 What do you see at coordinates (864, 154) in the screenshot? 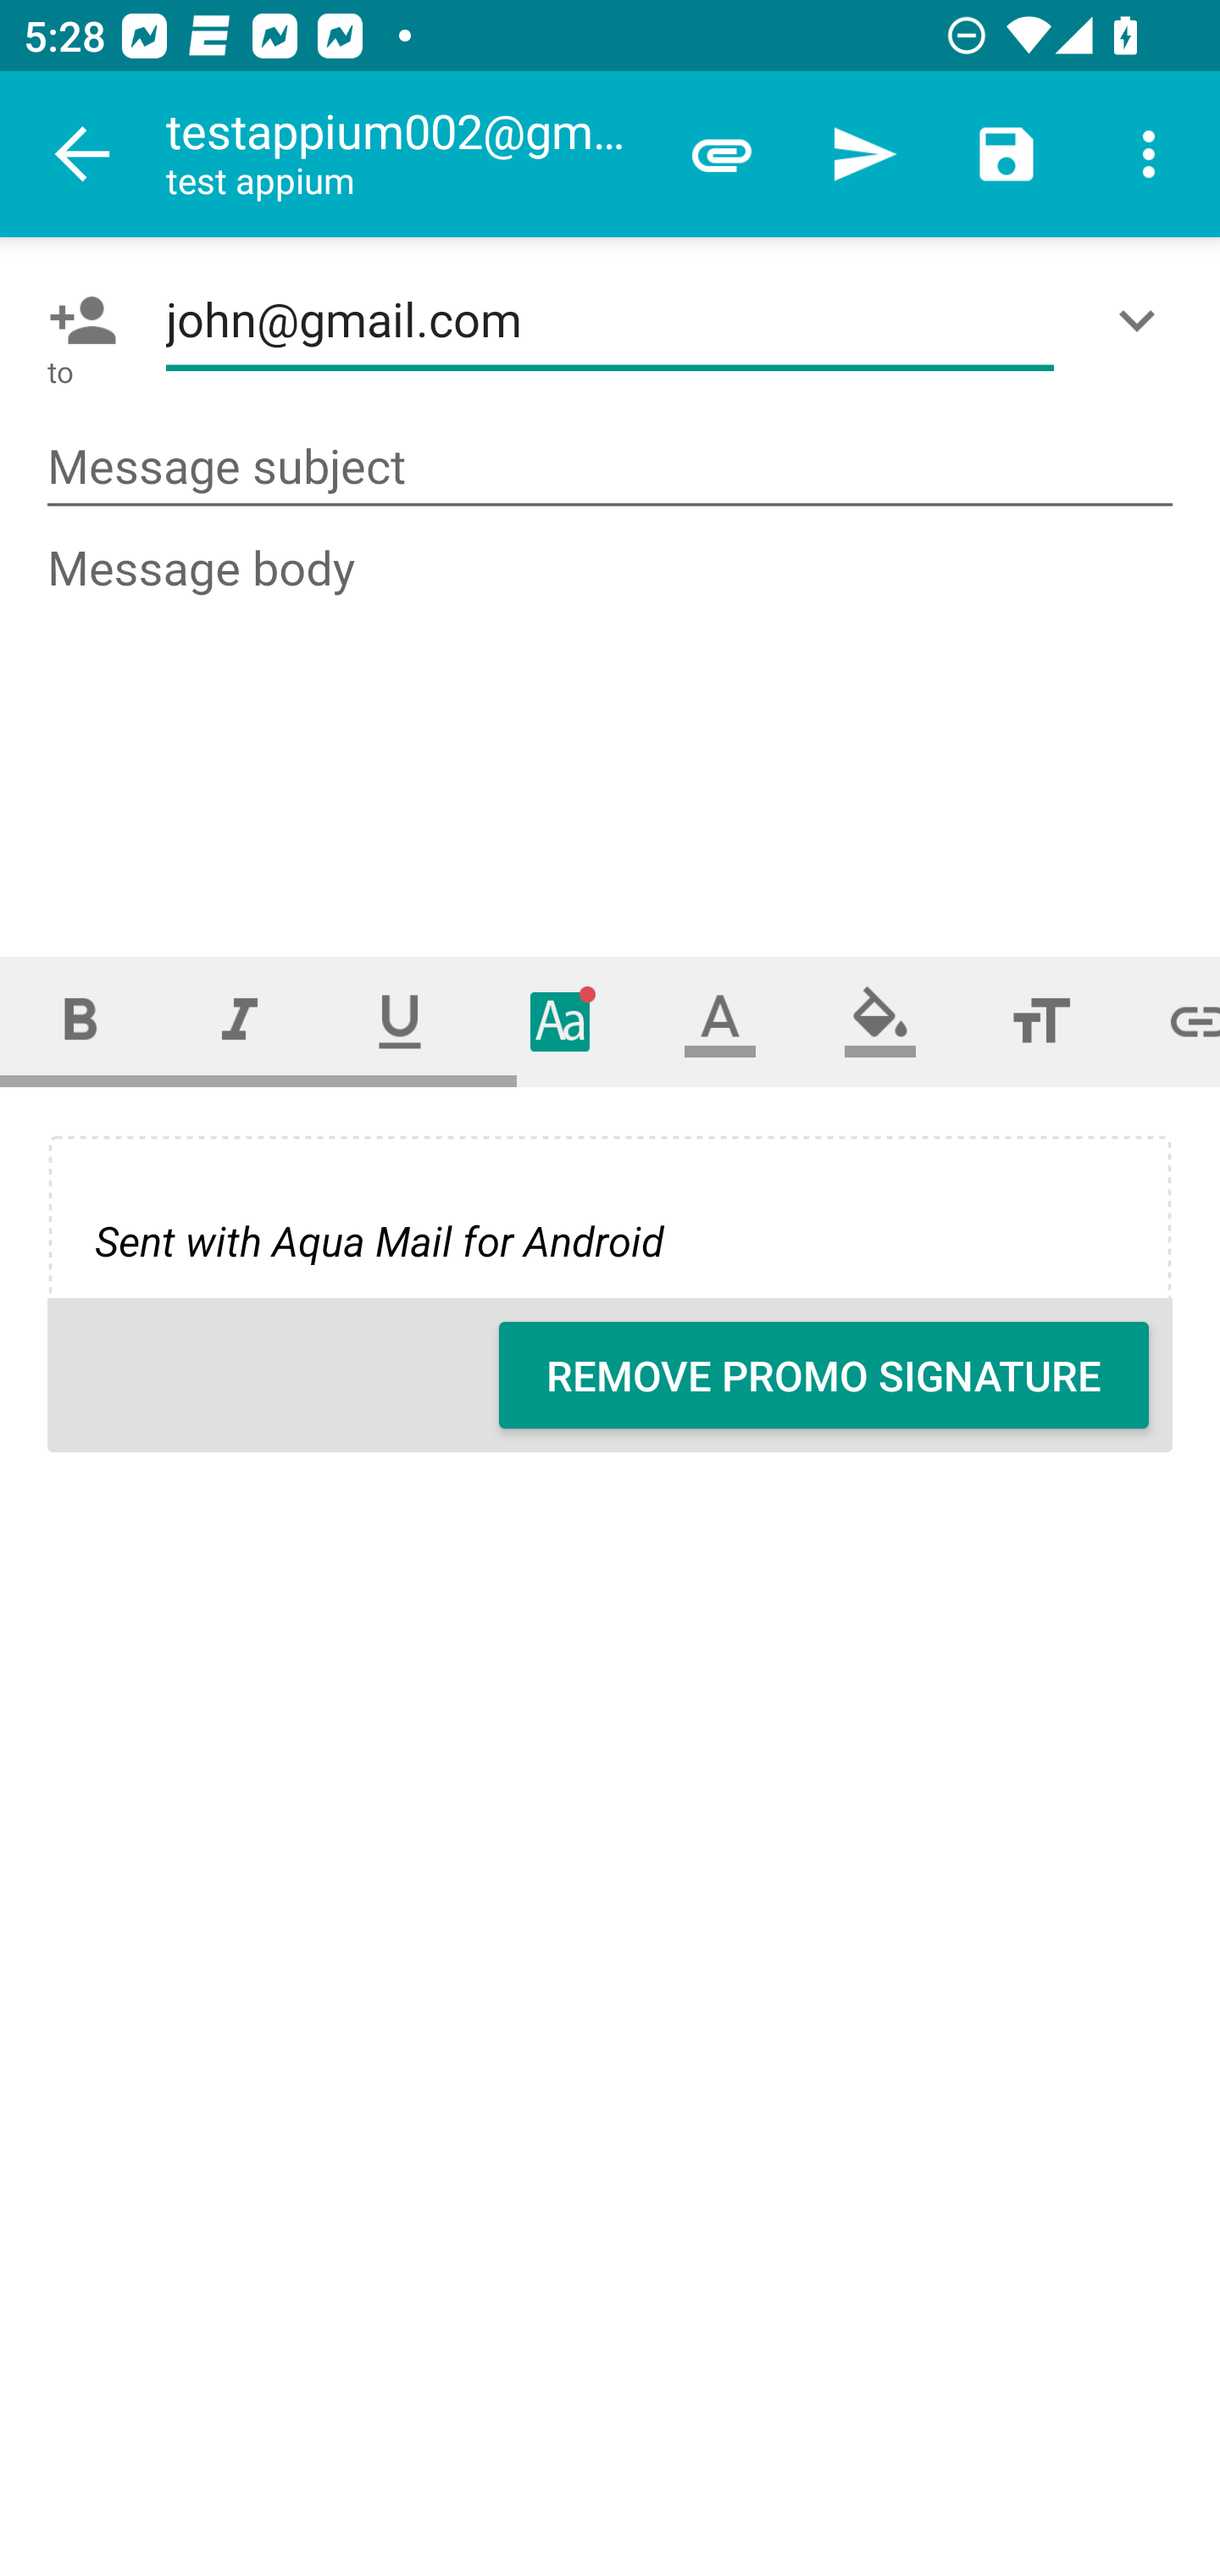
I see `Send` at bounding box center [864, 154].